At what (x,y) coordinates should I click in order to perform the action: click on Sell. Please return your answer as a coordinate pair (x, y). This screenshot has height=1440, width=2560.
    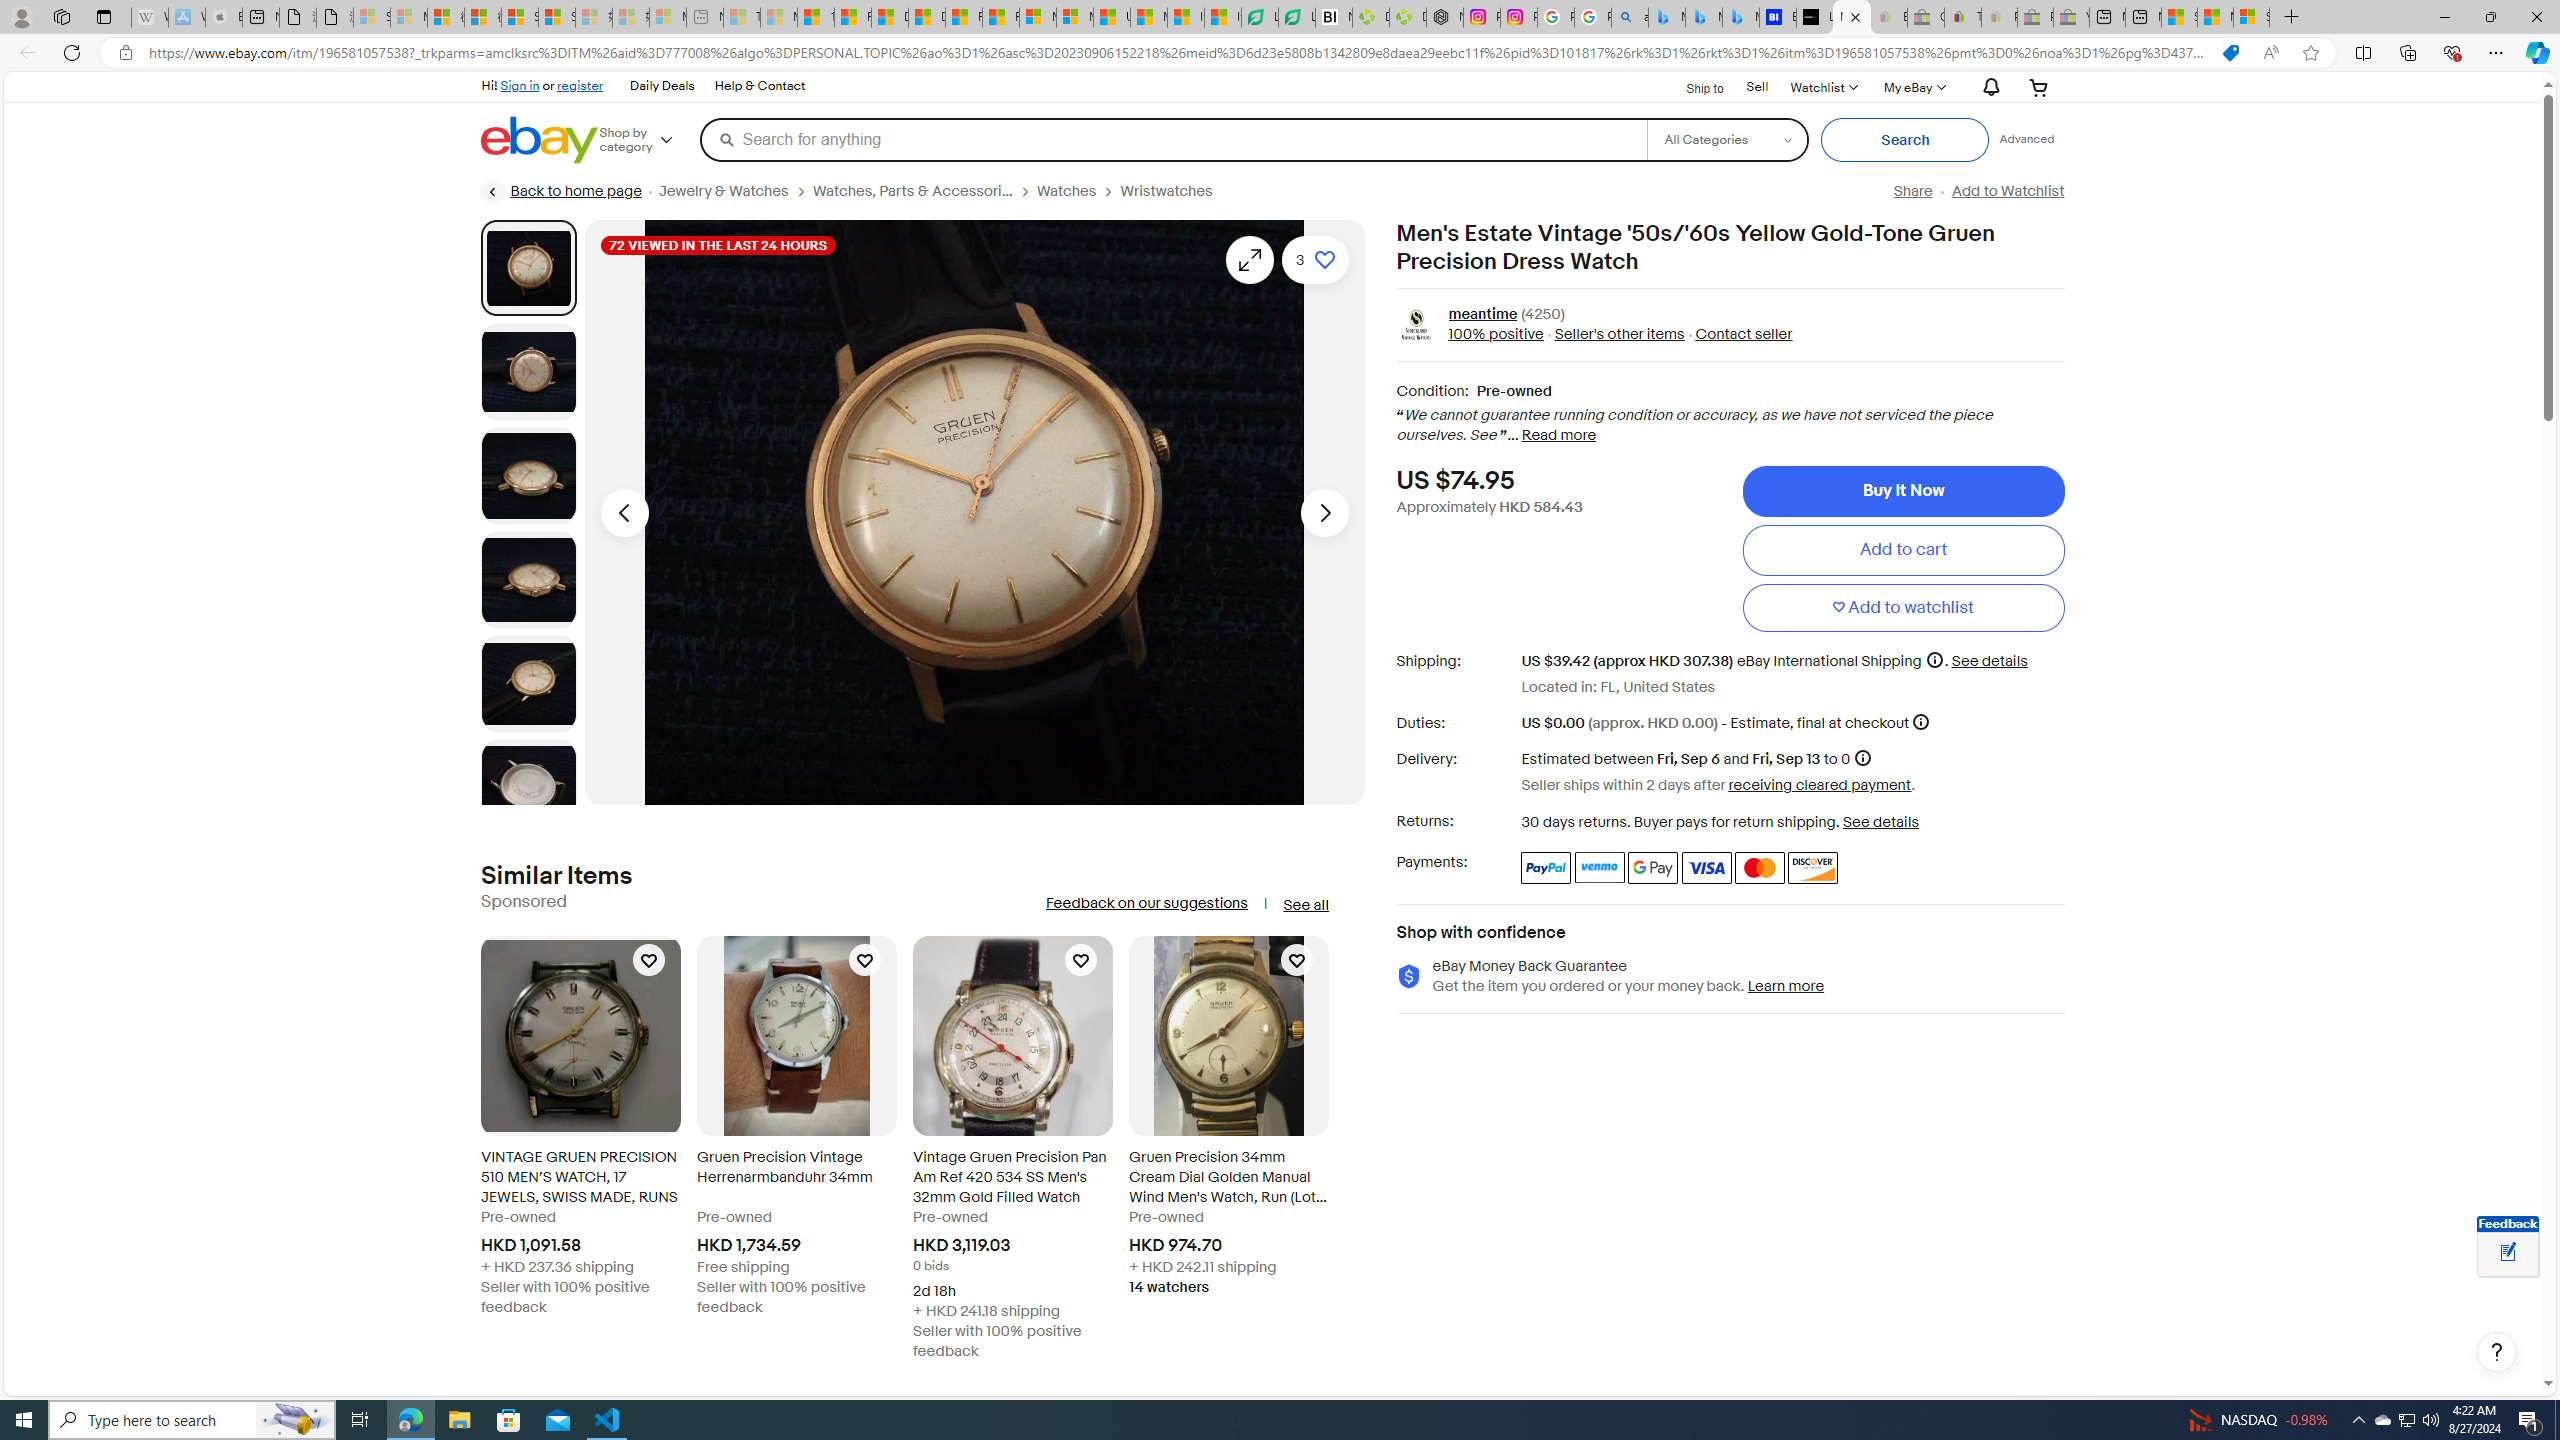
    Looking at the image, I should click on (1758, 88).